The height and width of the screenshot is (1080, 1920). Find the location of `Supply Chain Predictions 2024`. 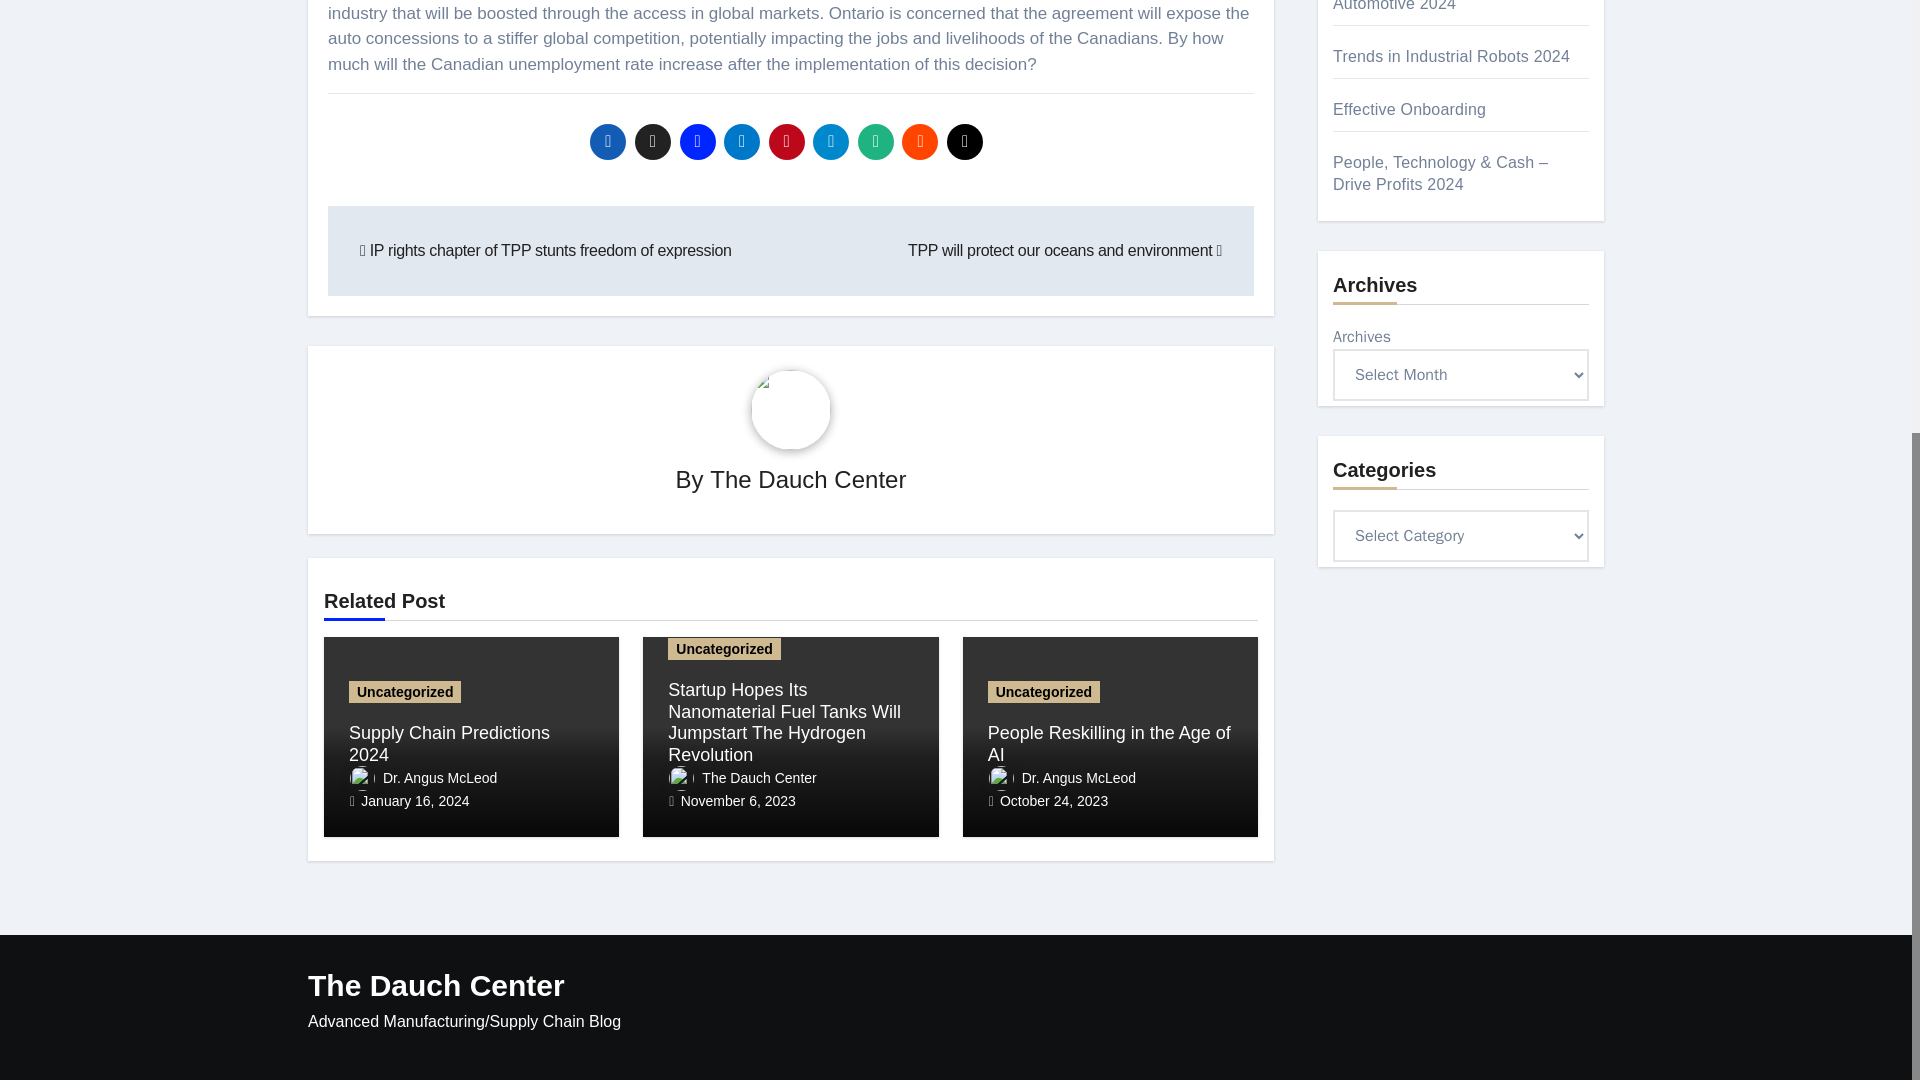

Supply Chain Predictions 2024 is located at coordinates (449, 743).